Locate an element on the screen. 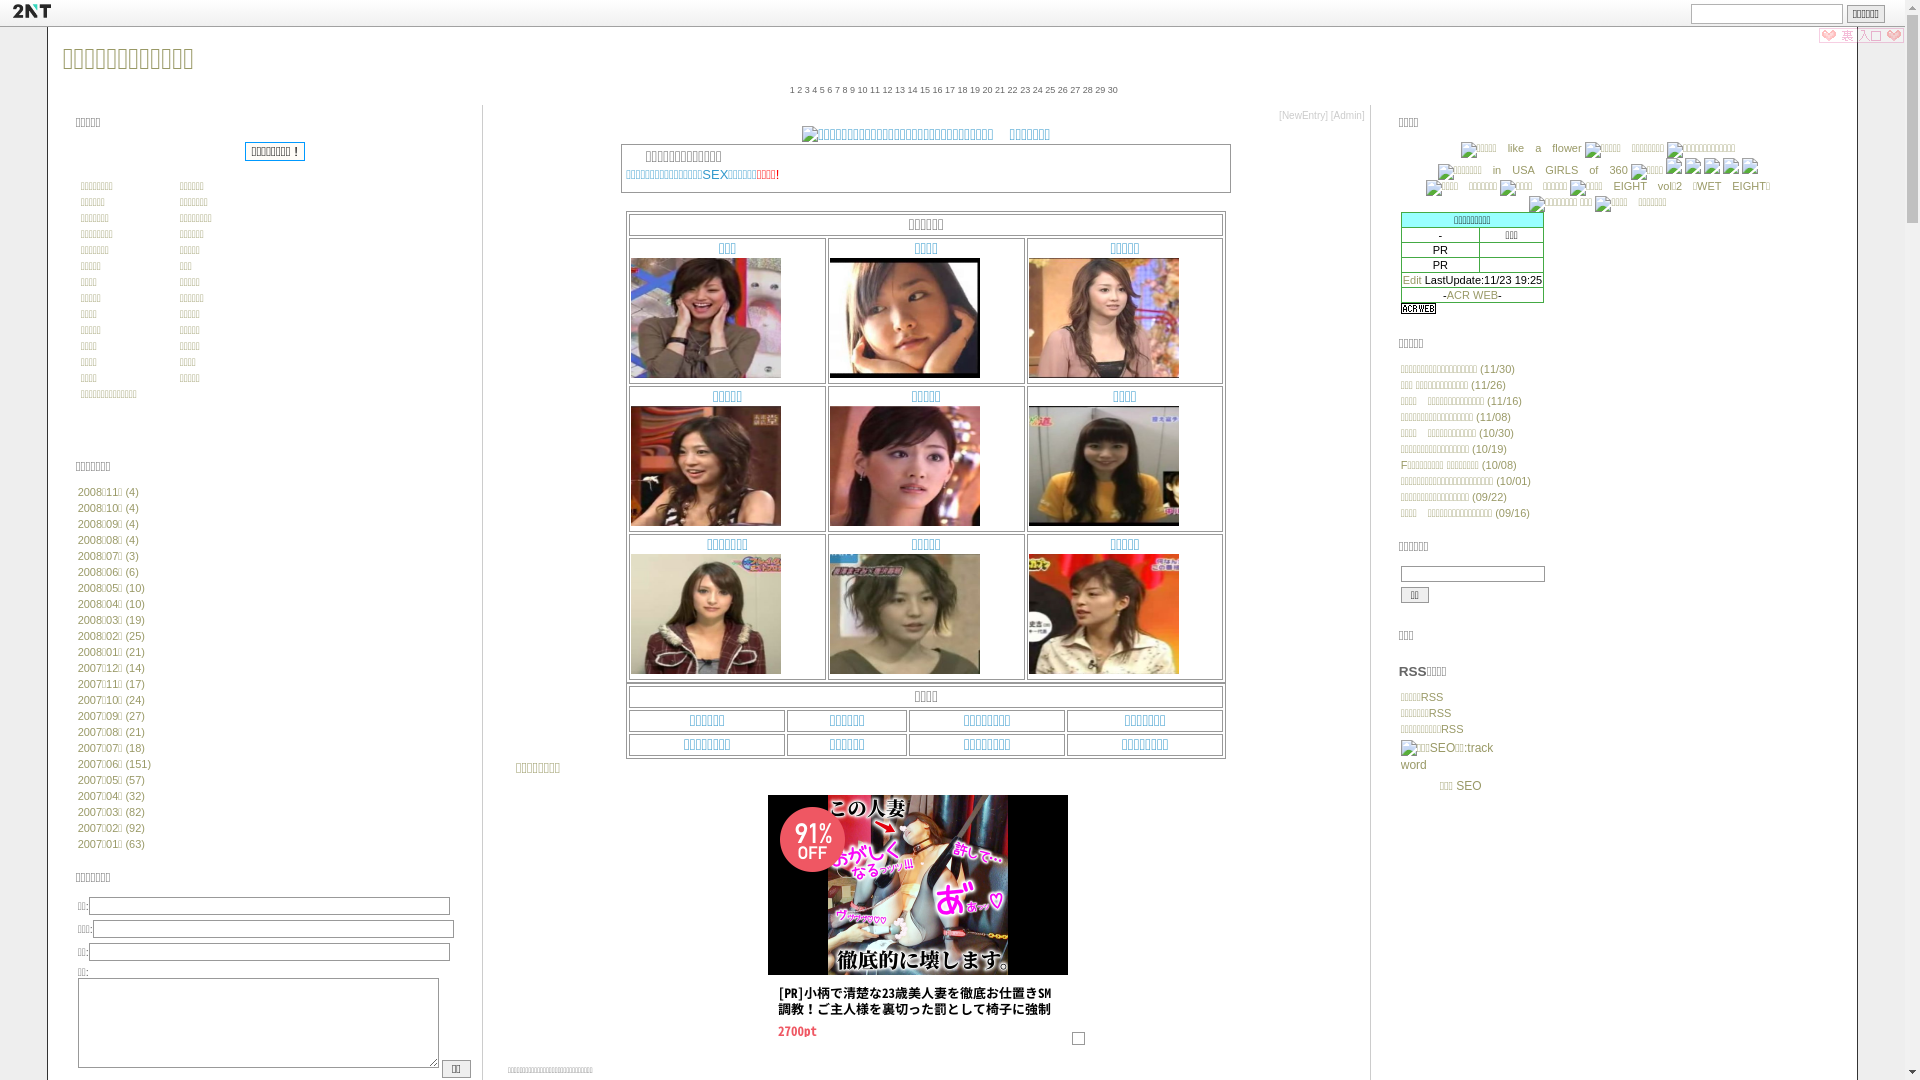 The height and width of the screenshot is (1080, 1920). ACR WEB is located at coordinates (1472, 295).